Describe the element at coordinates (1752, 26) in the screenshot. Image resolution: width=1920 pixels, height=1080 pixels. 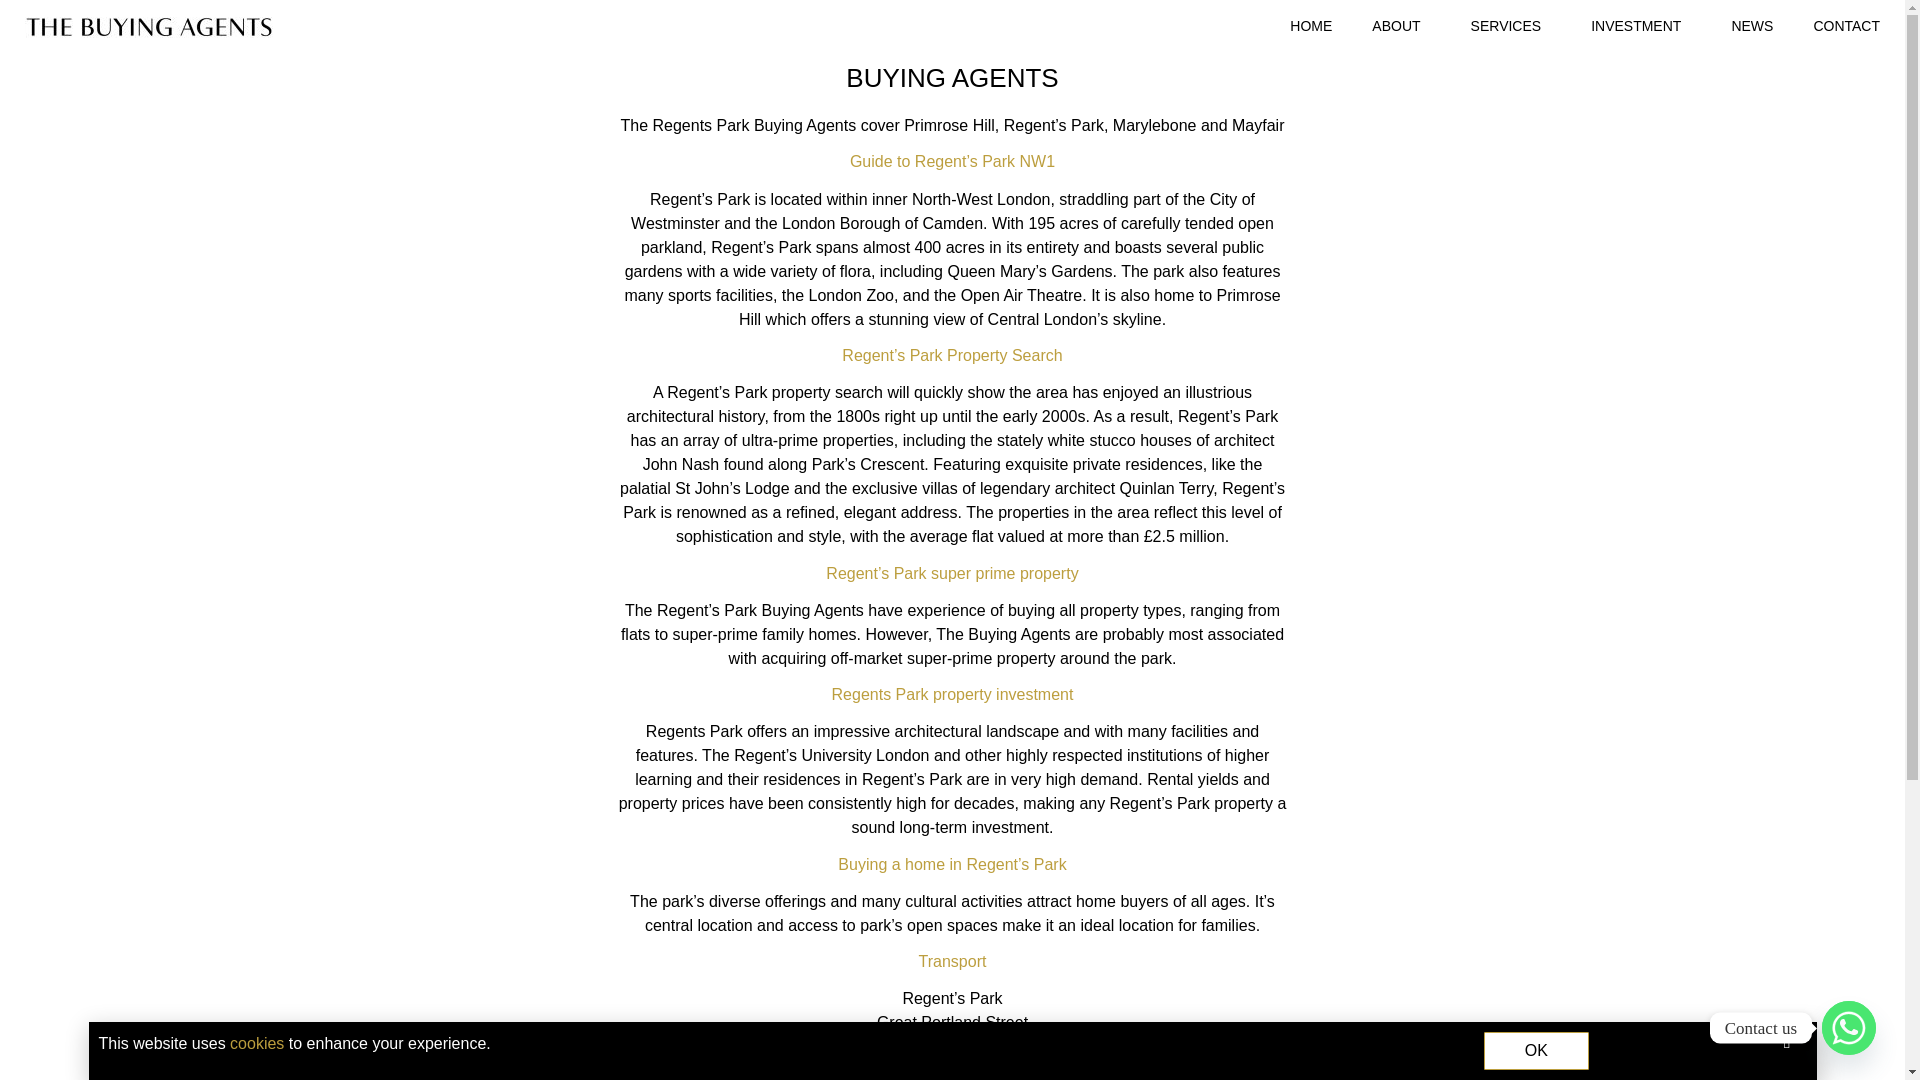
I see `NEWS` at that location.